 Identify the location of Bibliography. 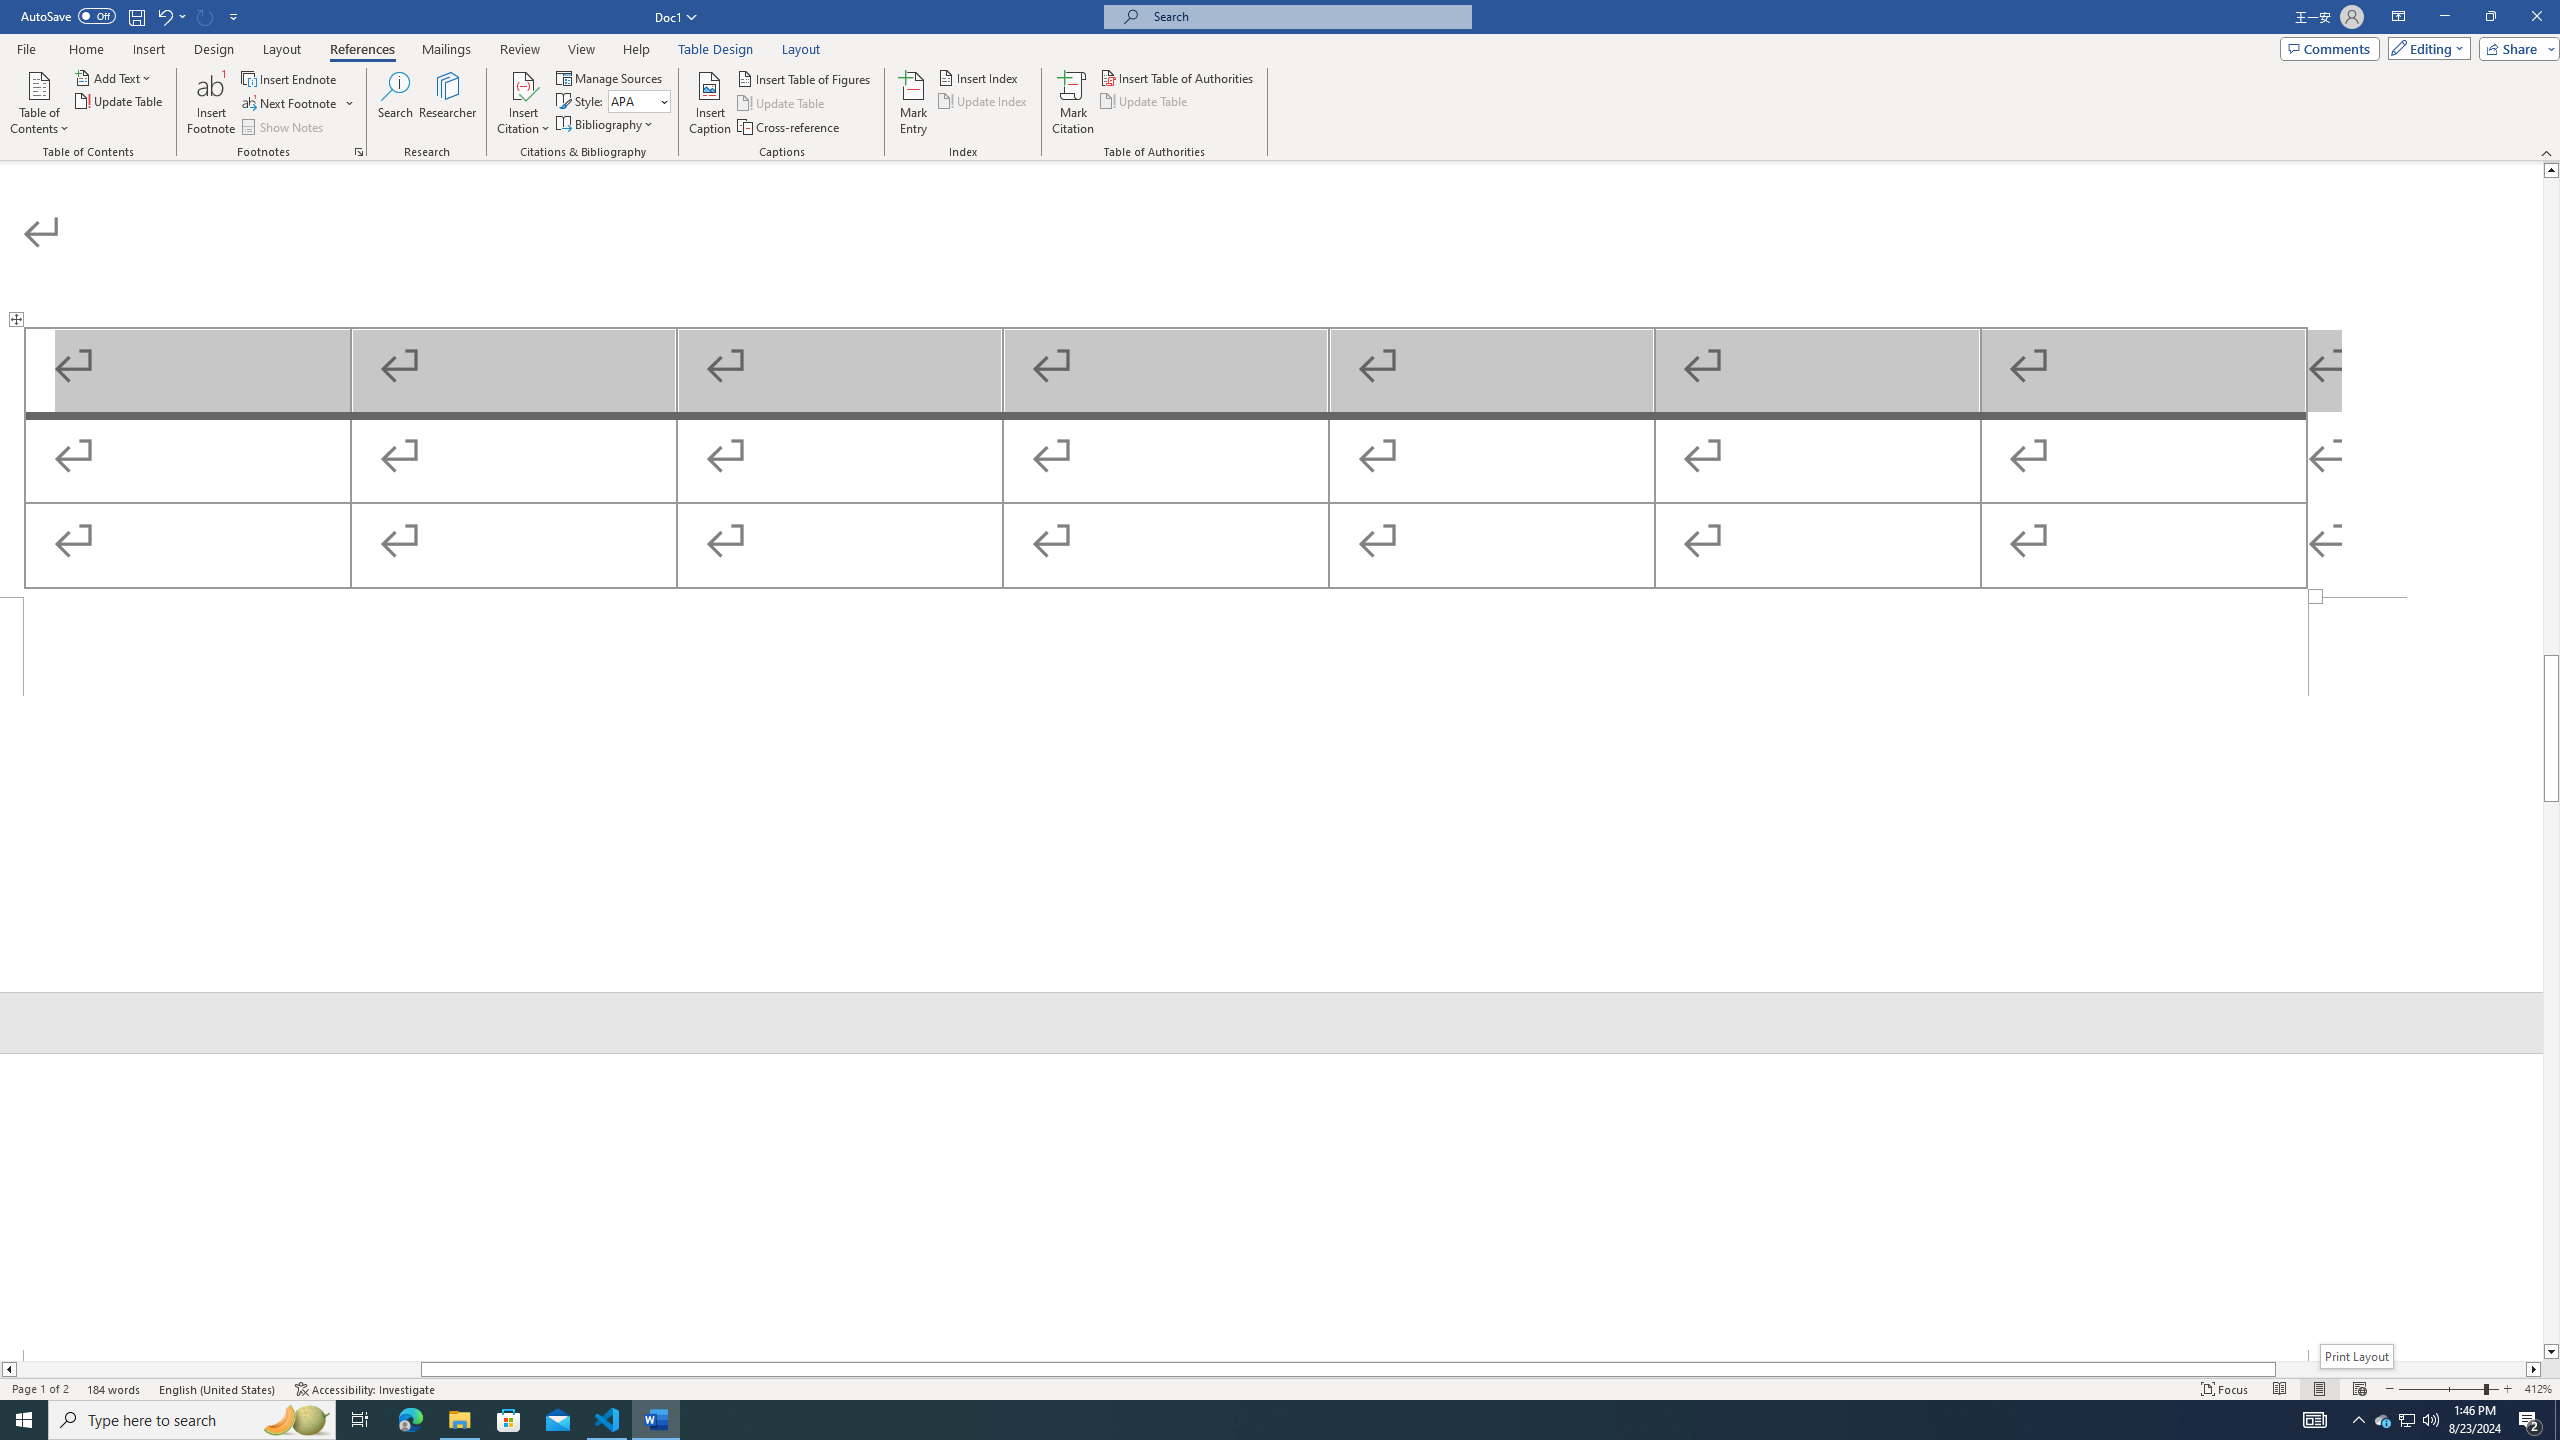
(606, 124).